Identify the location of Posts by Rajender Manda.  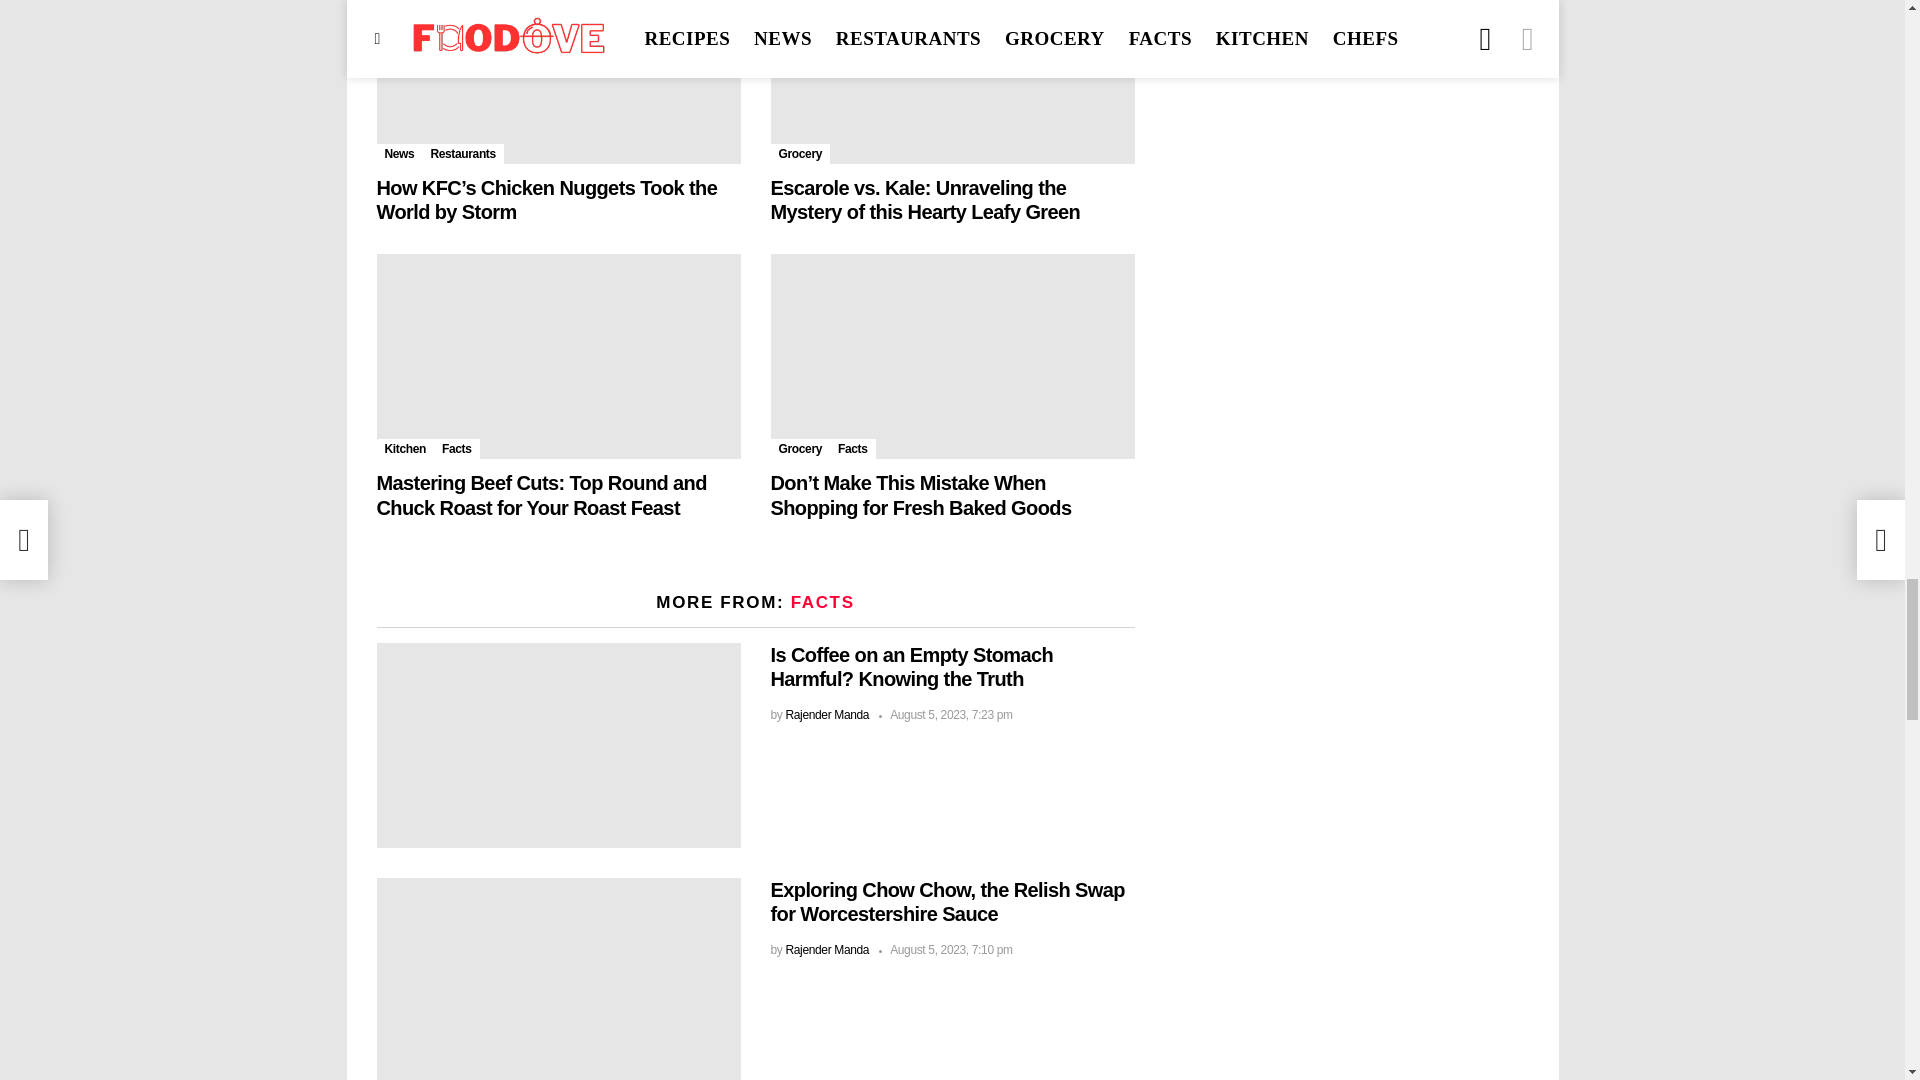
(827, 949).